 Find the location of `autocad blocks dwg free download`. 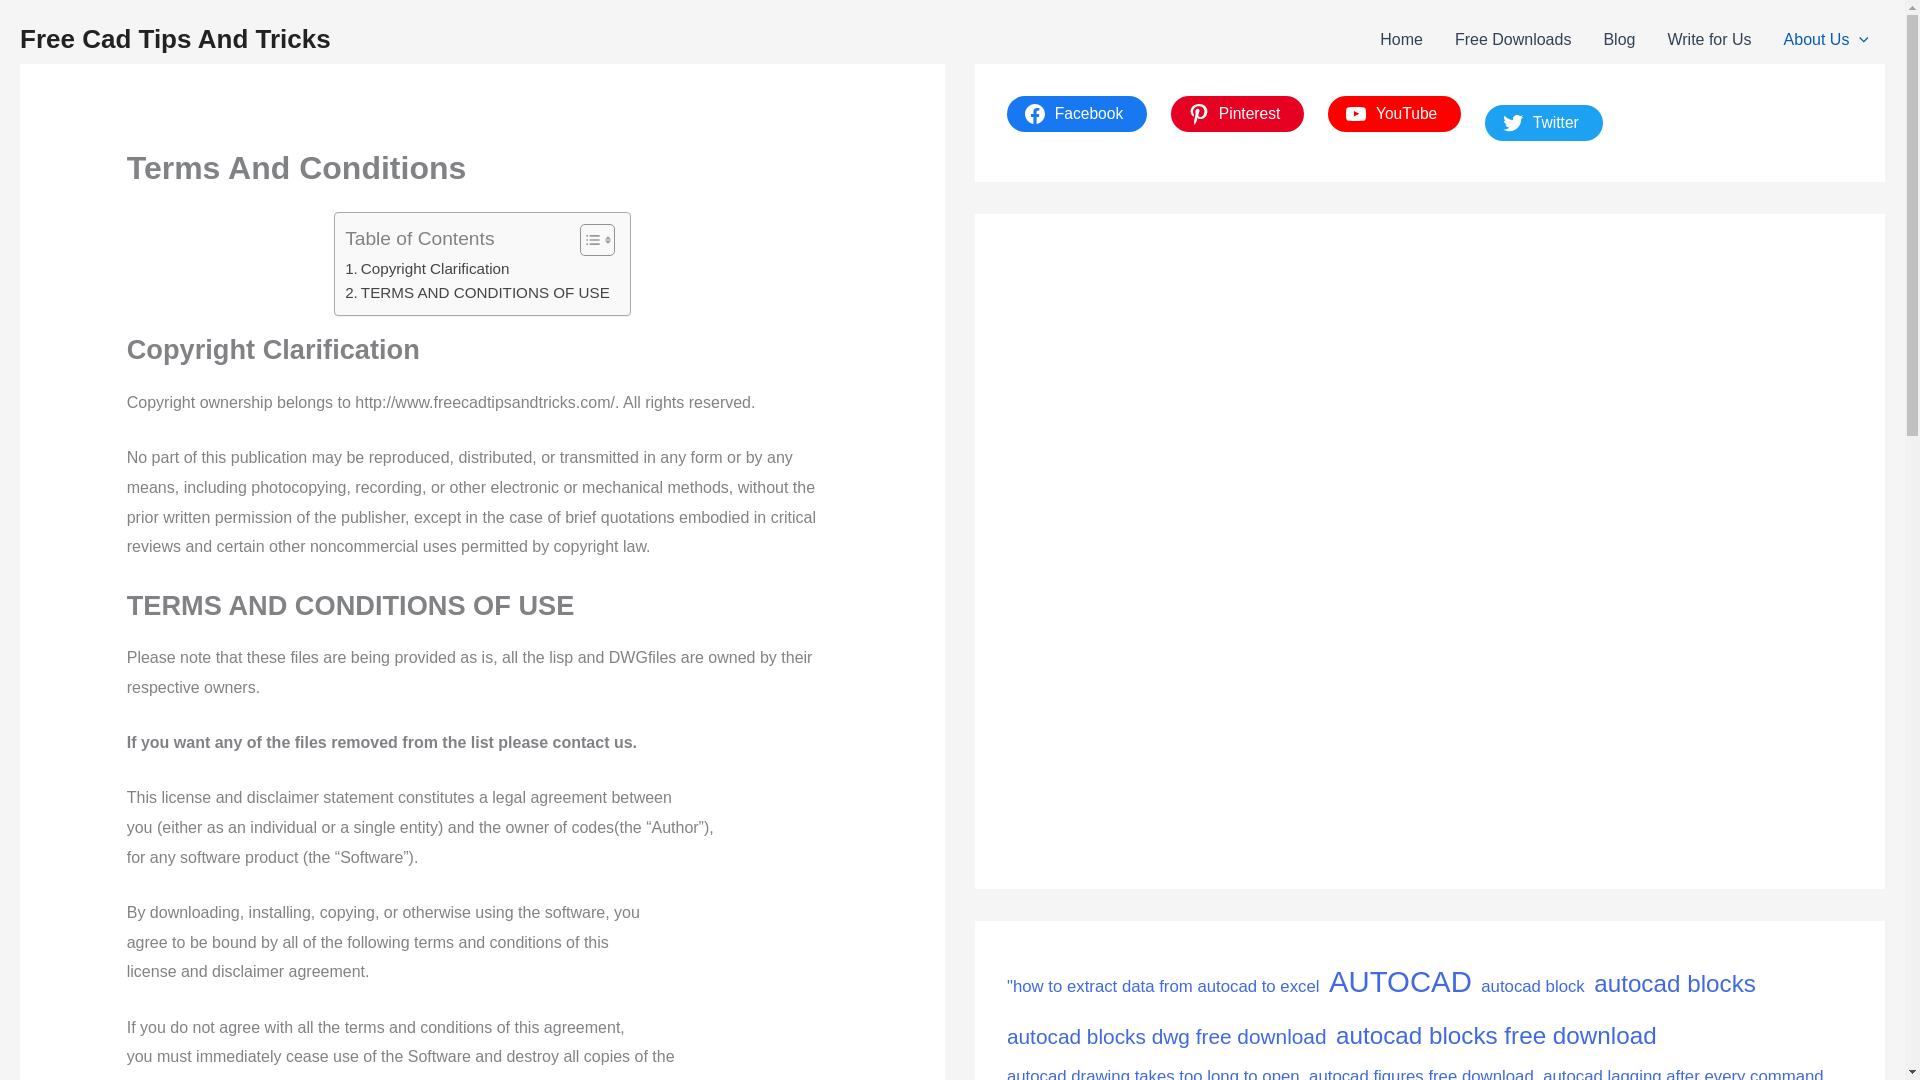

autocad blocks dwg free download is located at coordinates (1166, 1037).